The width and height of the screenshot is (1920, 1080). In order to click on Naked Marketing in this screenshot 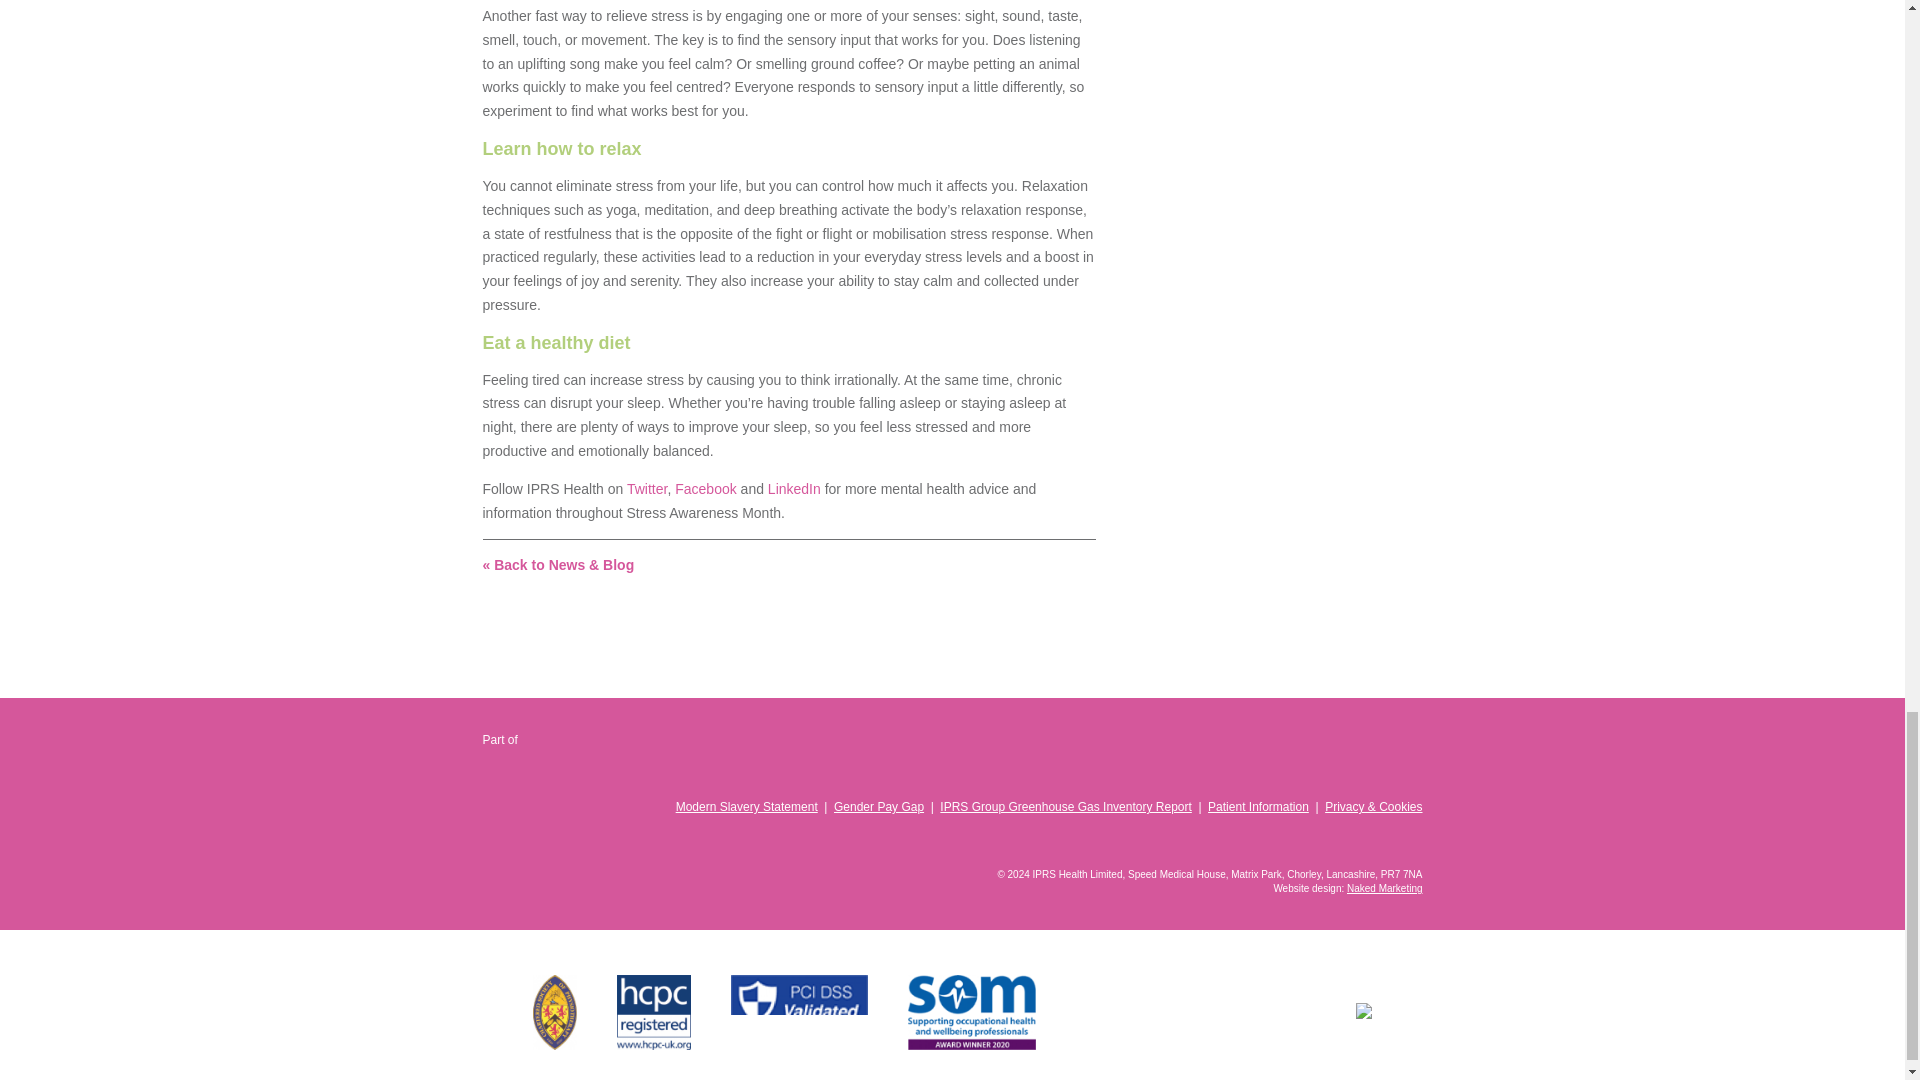, I will do `click(1384, 888)`.